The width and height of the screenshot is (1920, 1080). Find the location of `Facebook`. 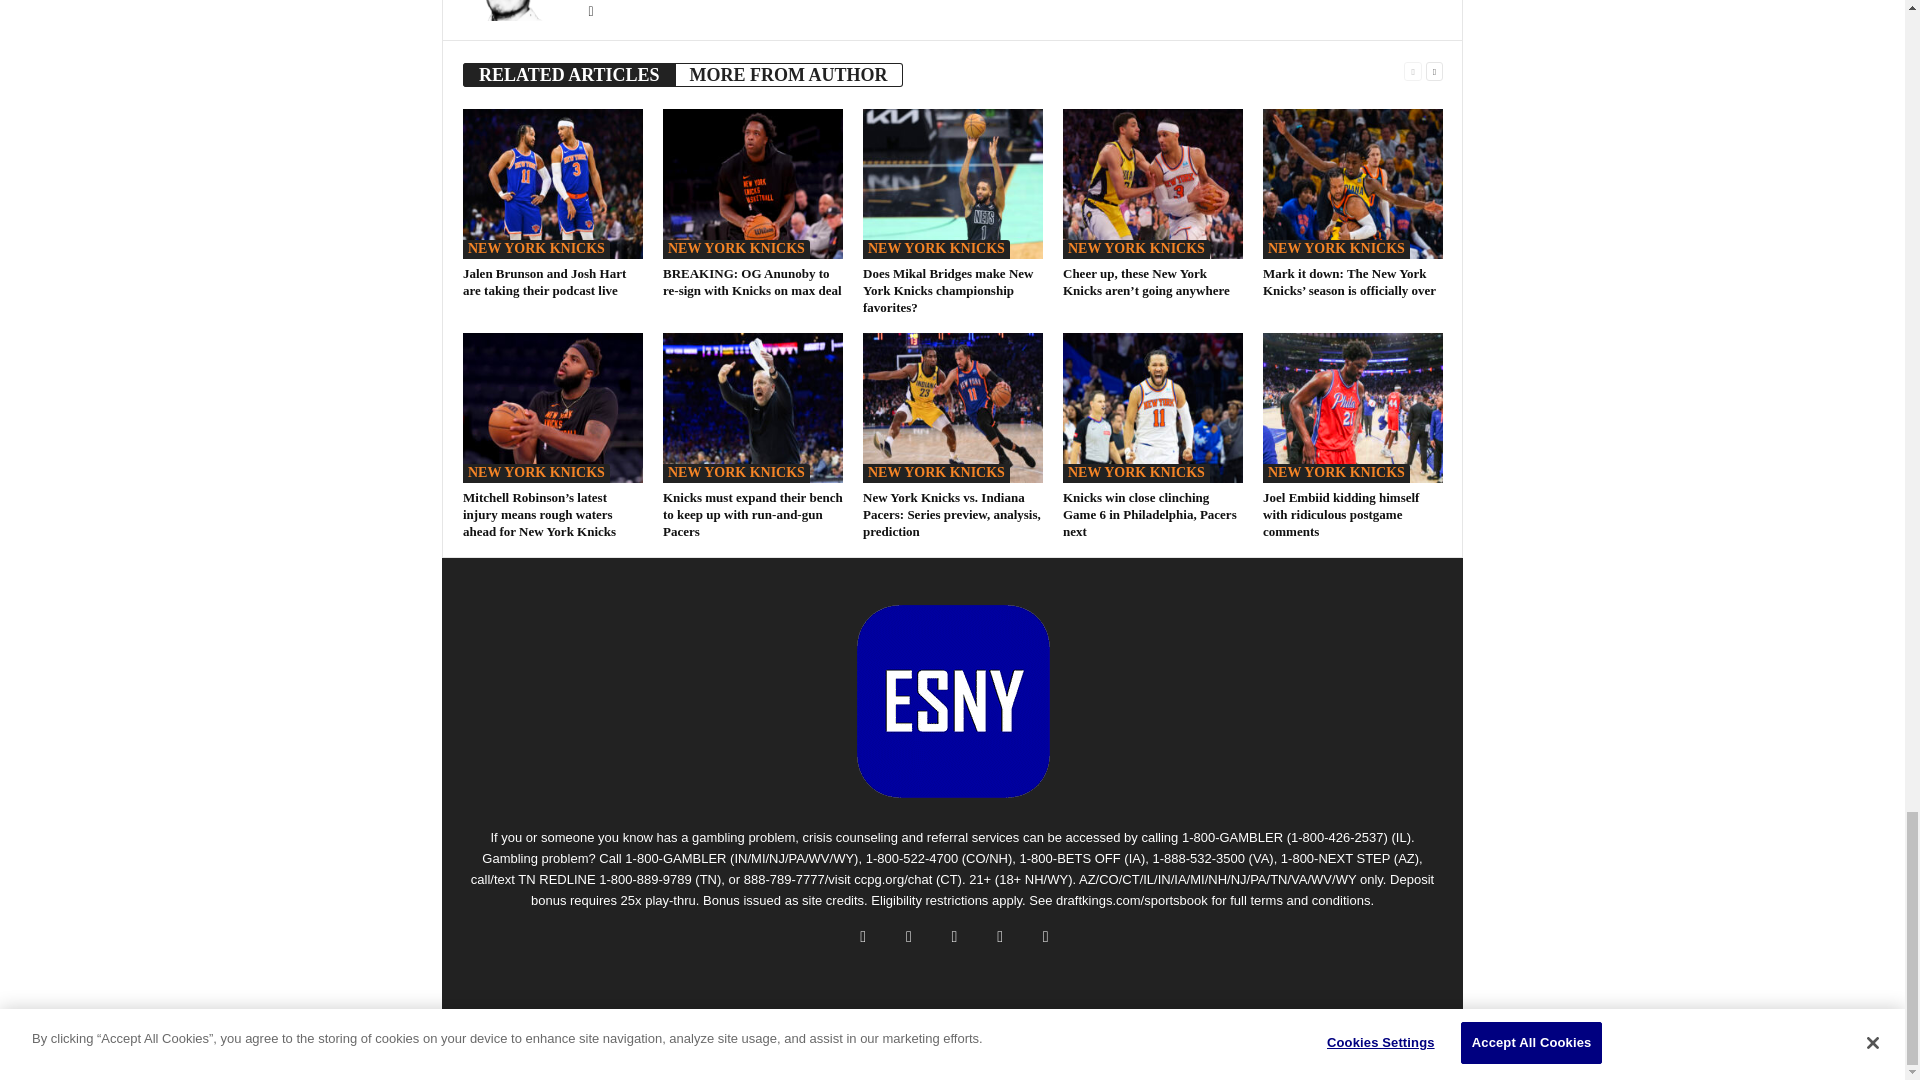

Facebook is located at coordinates (590, 12).